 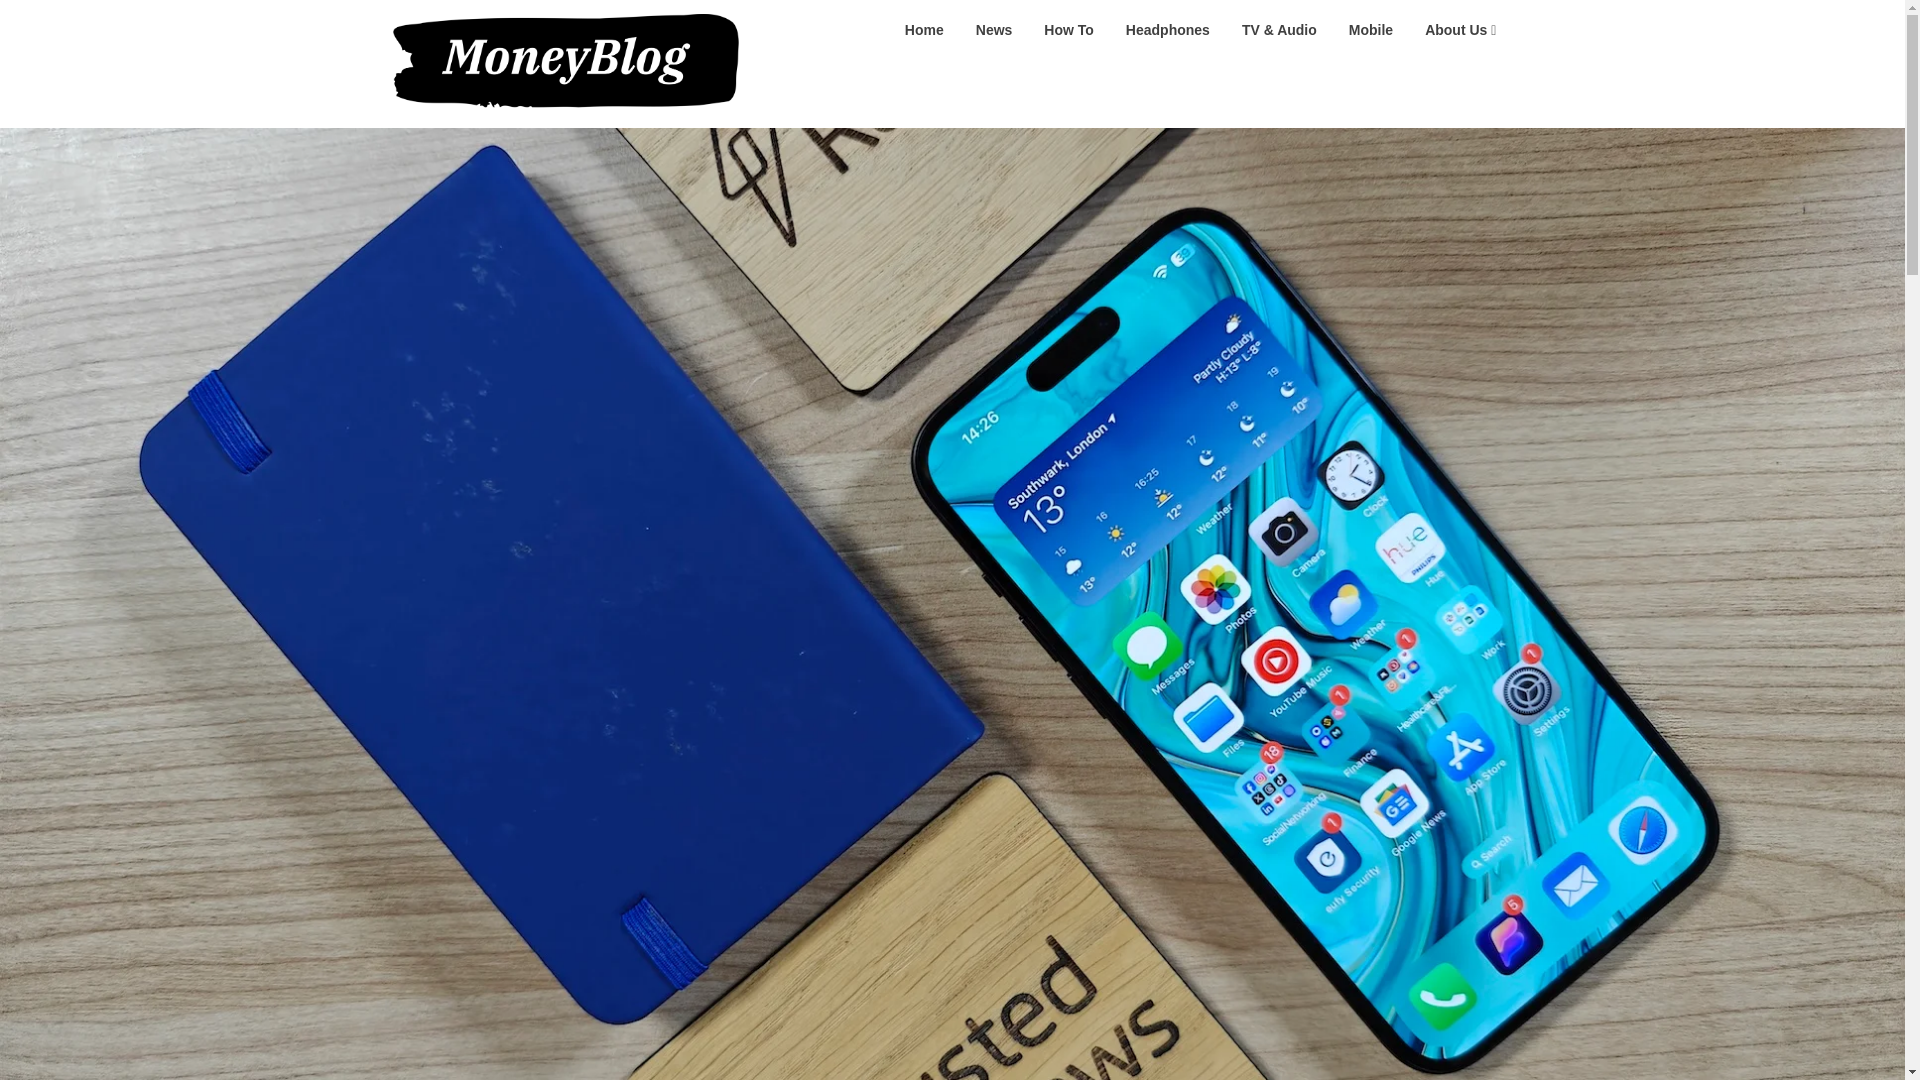 I want to click on Headphones, so click(x=1168, y=30).